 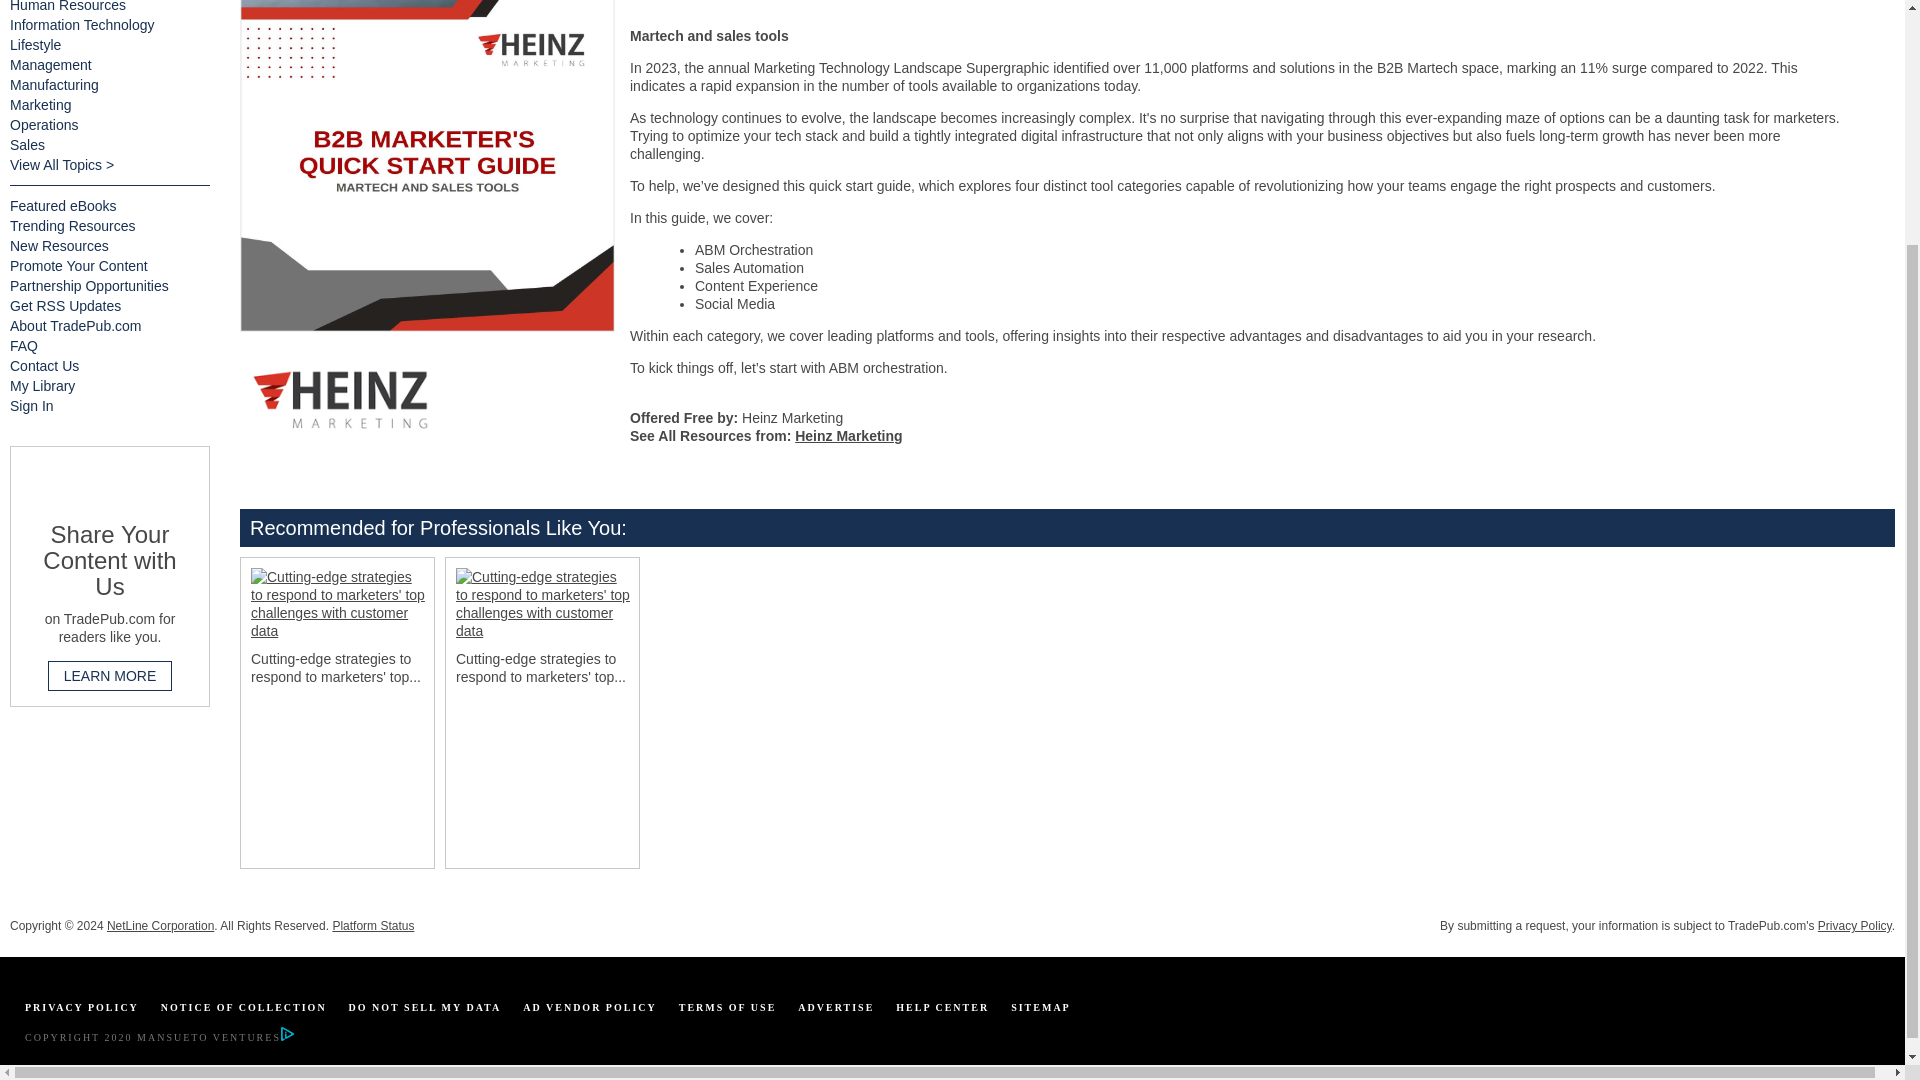 I want to click on Get more information about do not sell my data on Inc.com, so click(x=425, y=1008).